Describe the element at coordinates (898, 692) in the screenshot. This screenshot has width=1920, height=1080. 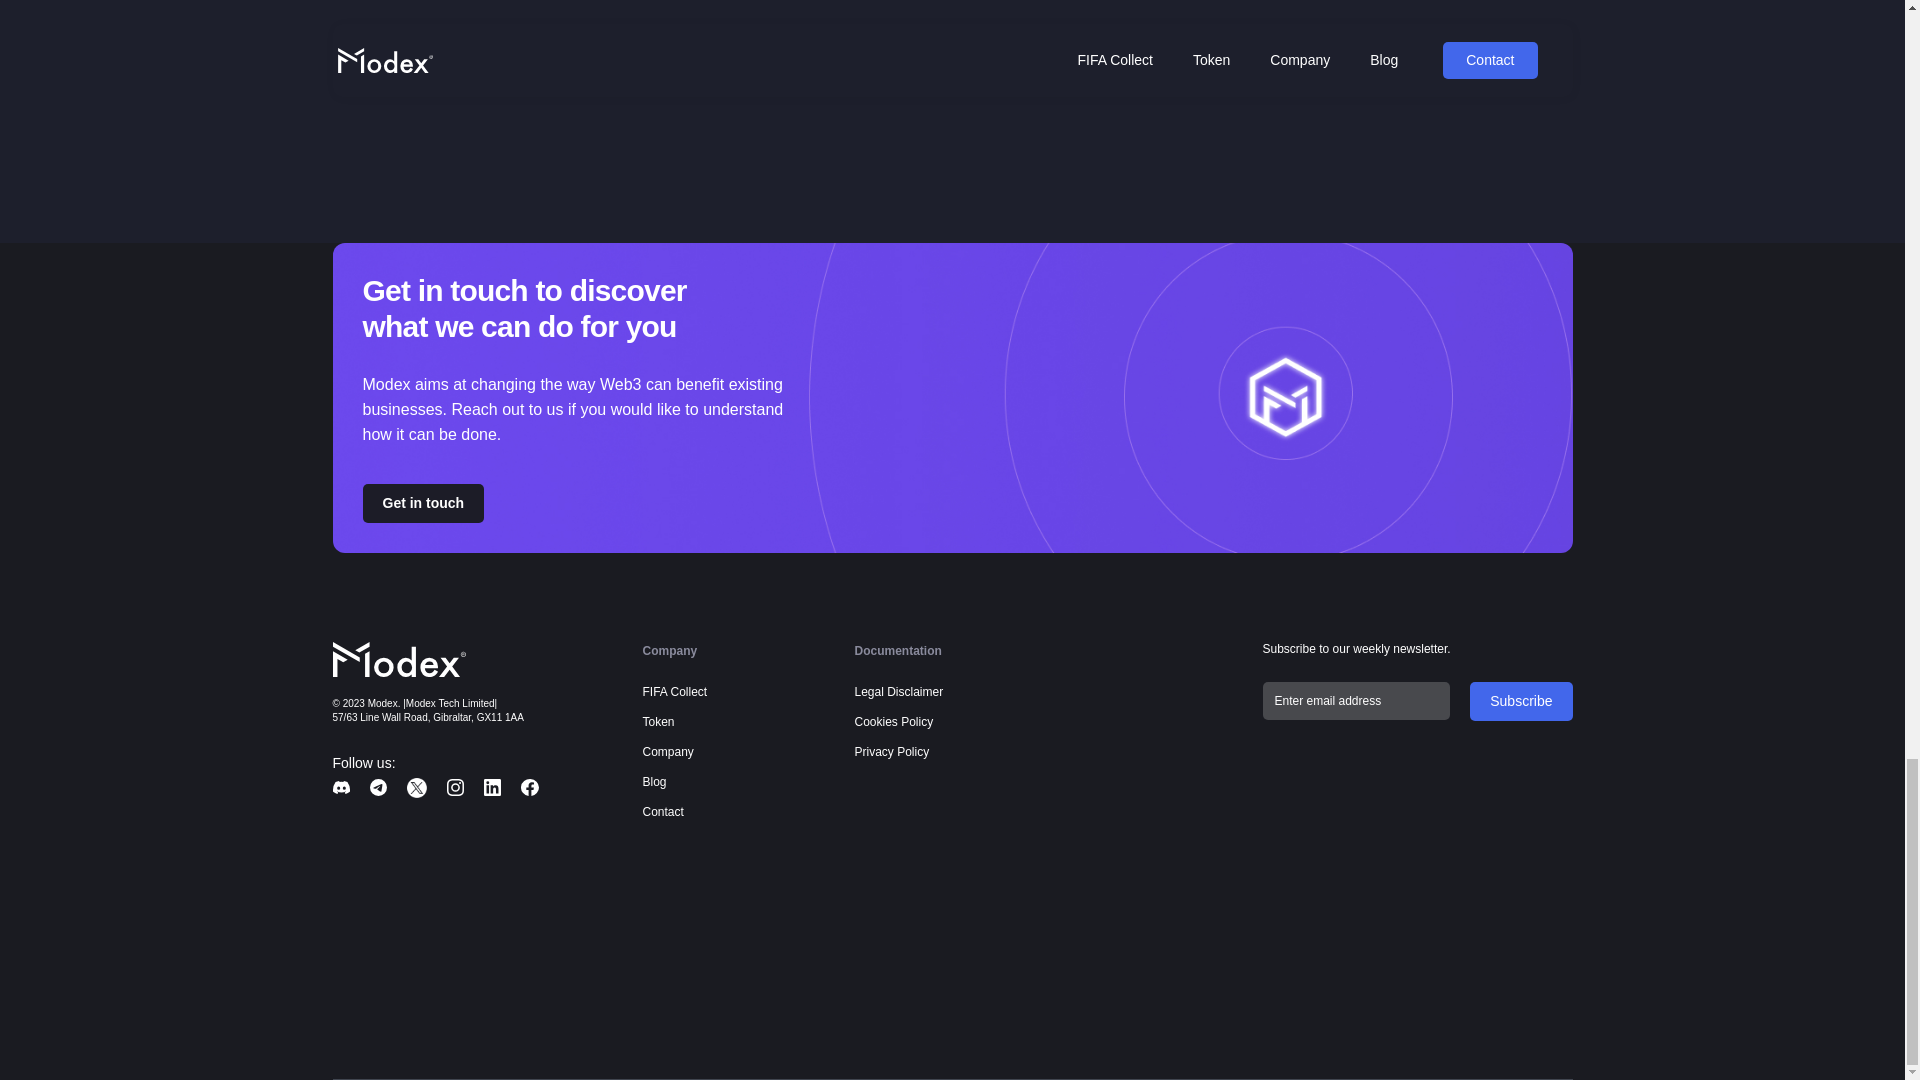
I see `Legal Disclaimer` at that location.